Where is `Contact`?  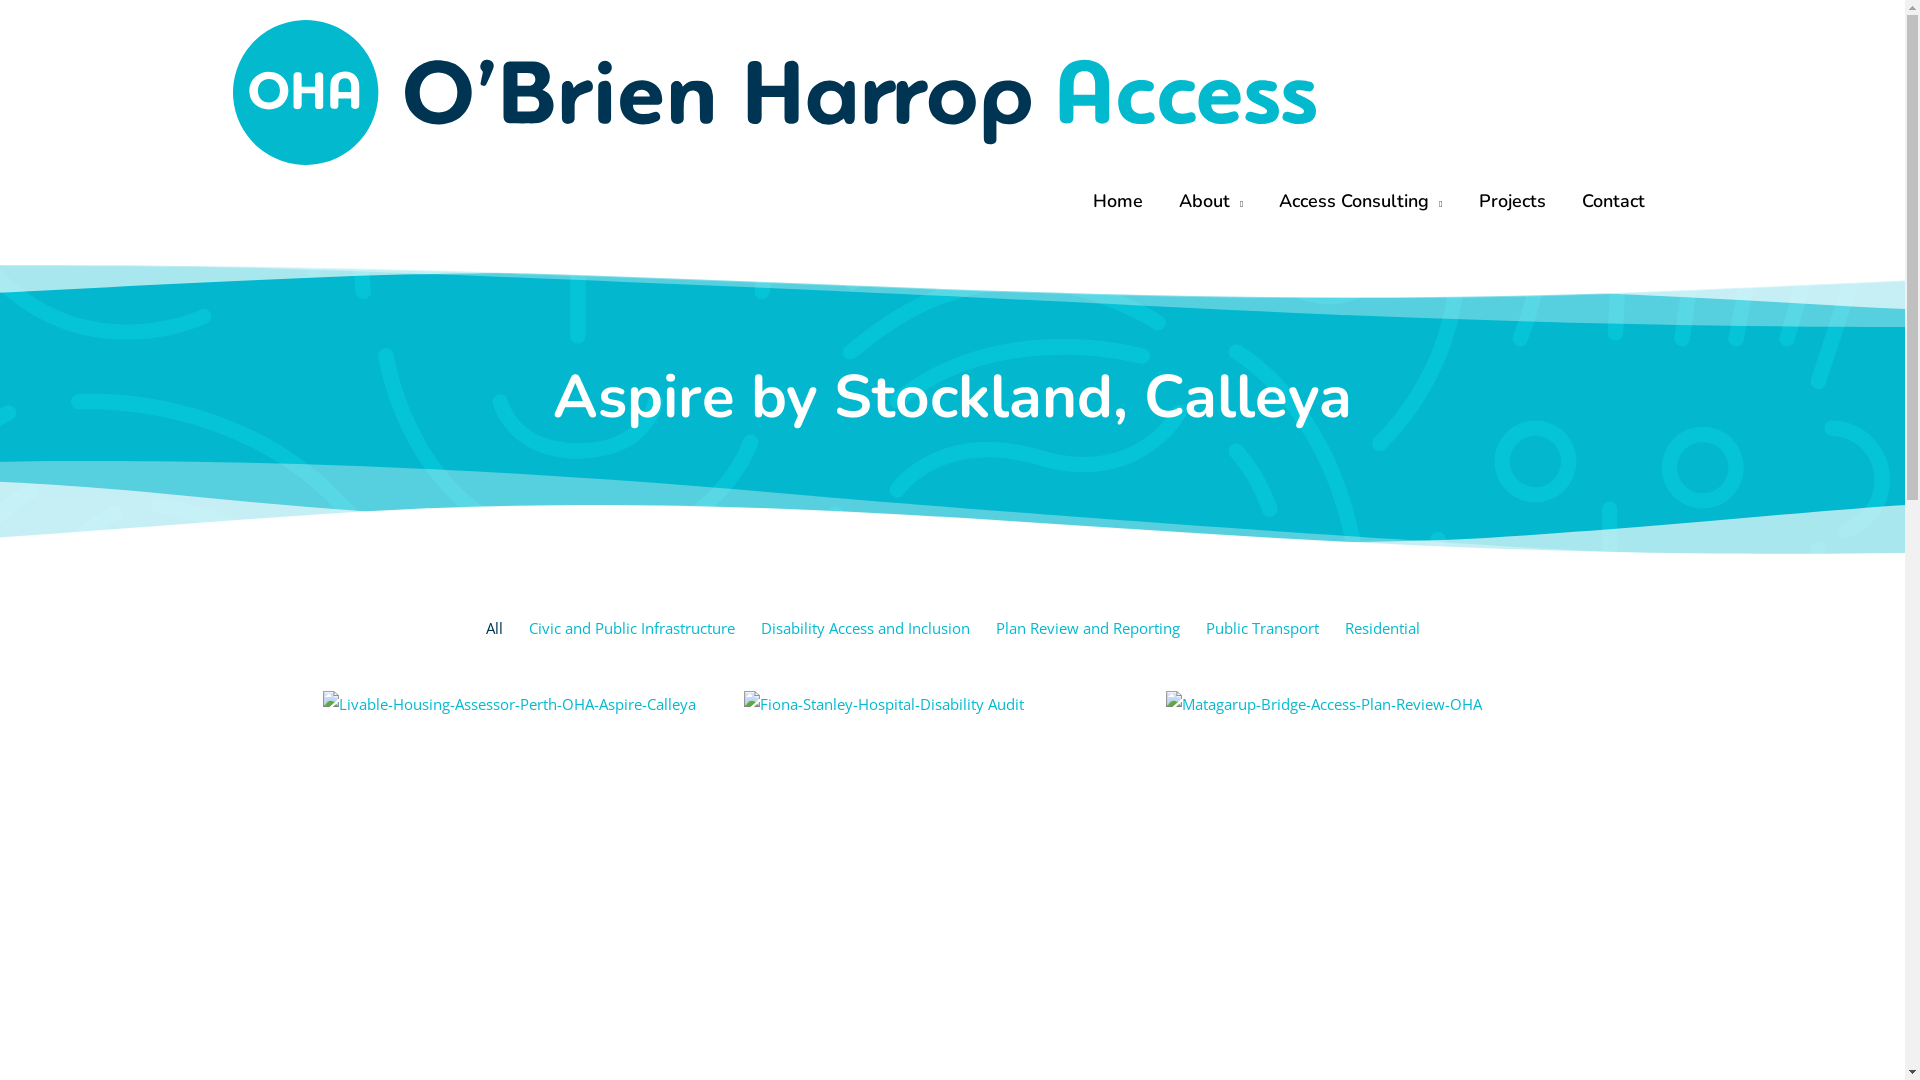 Contact is located at coordinates (1614, 201).